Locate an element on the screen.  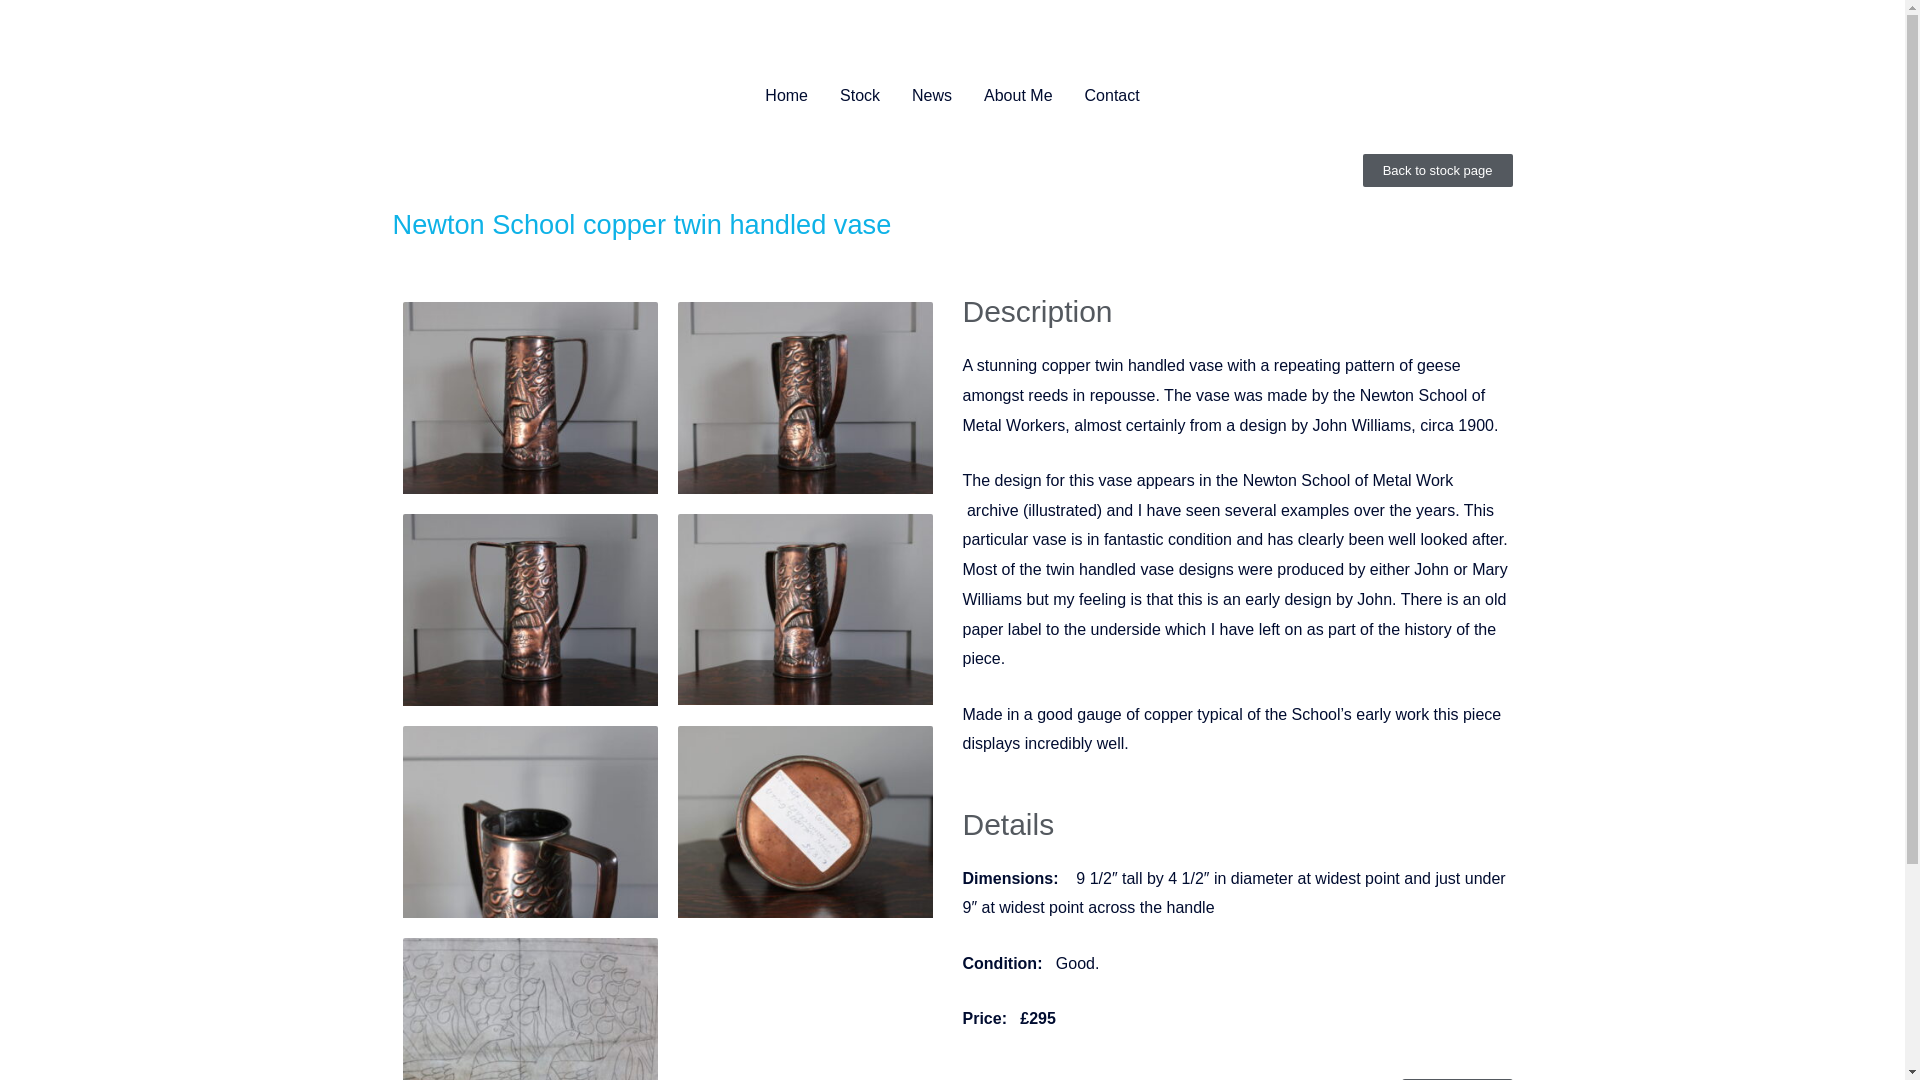
News is located at coordinates (932, 96).